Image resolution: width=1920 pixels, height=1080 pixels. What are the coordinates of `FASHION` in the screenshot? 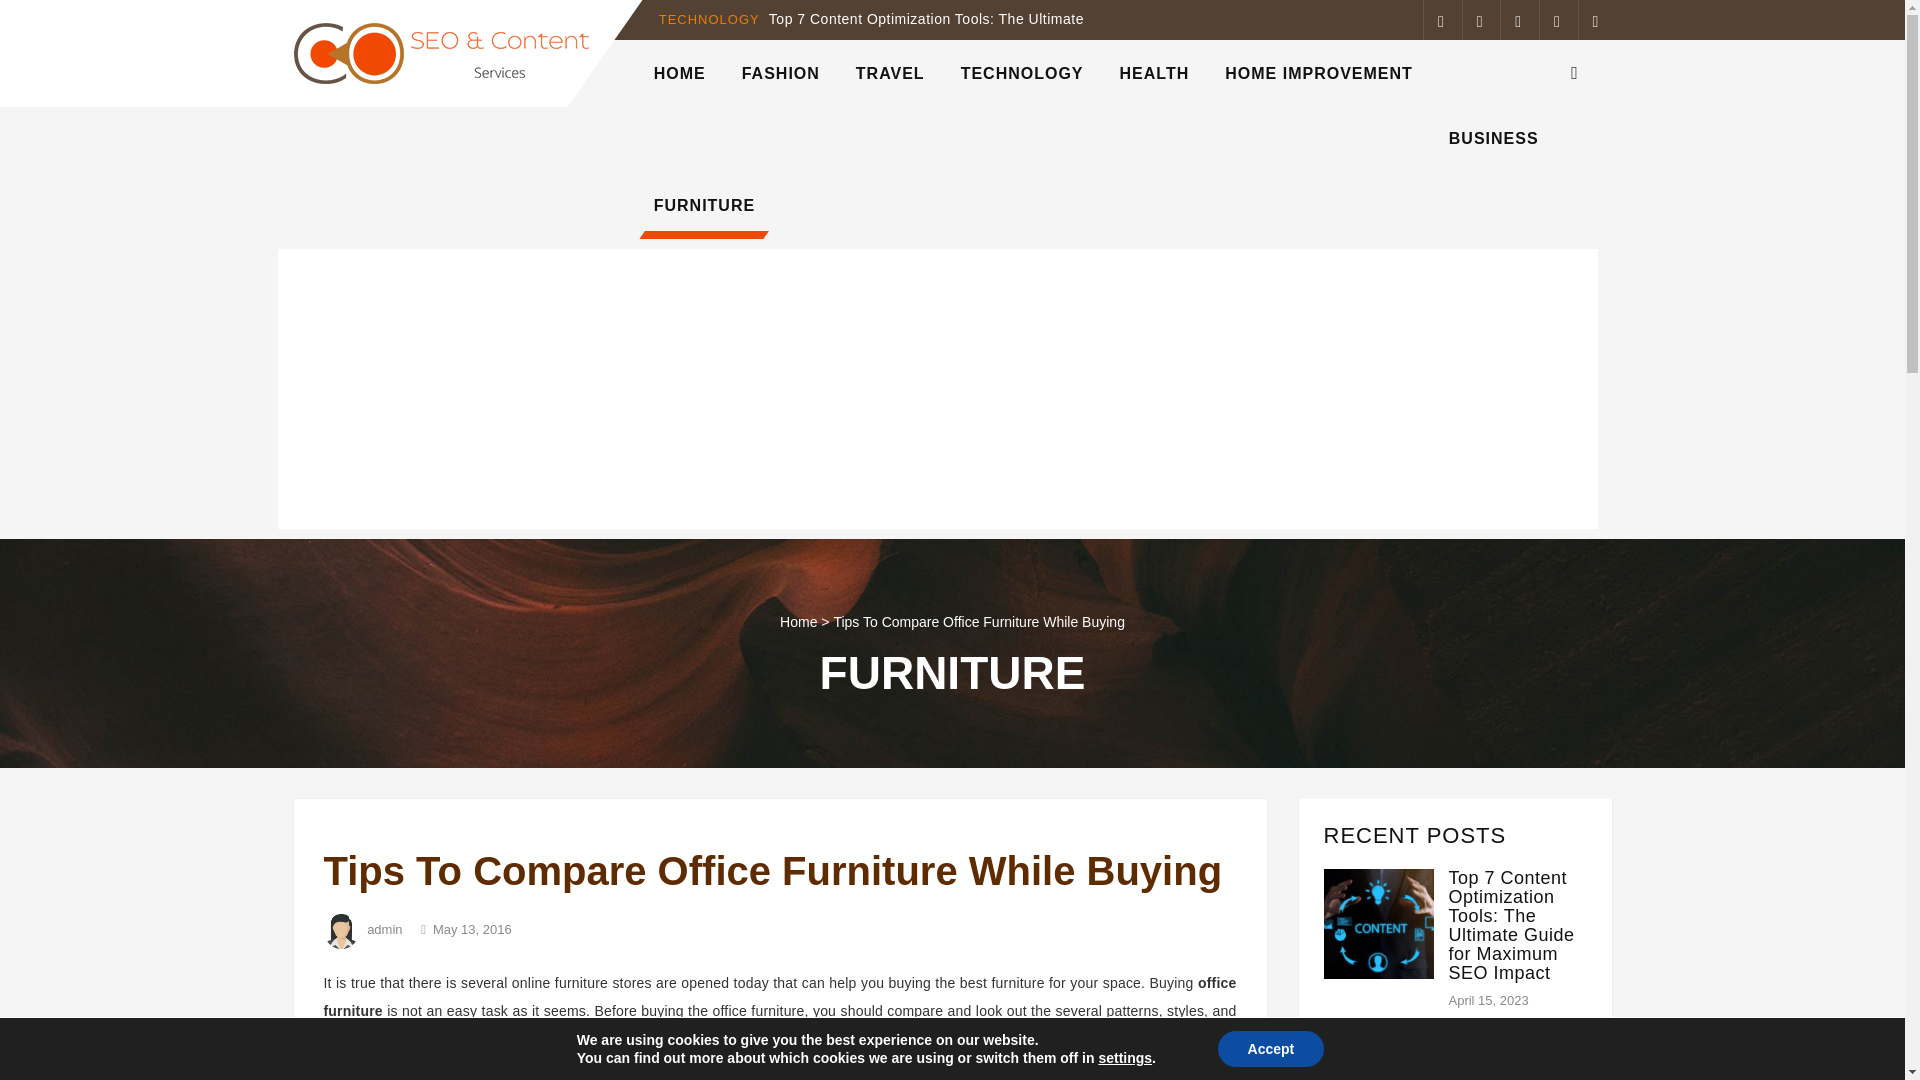 It's located at (780, 72).